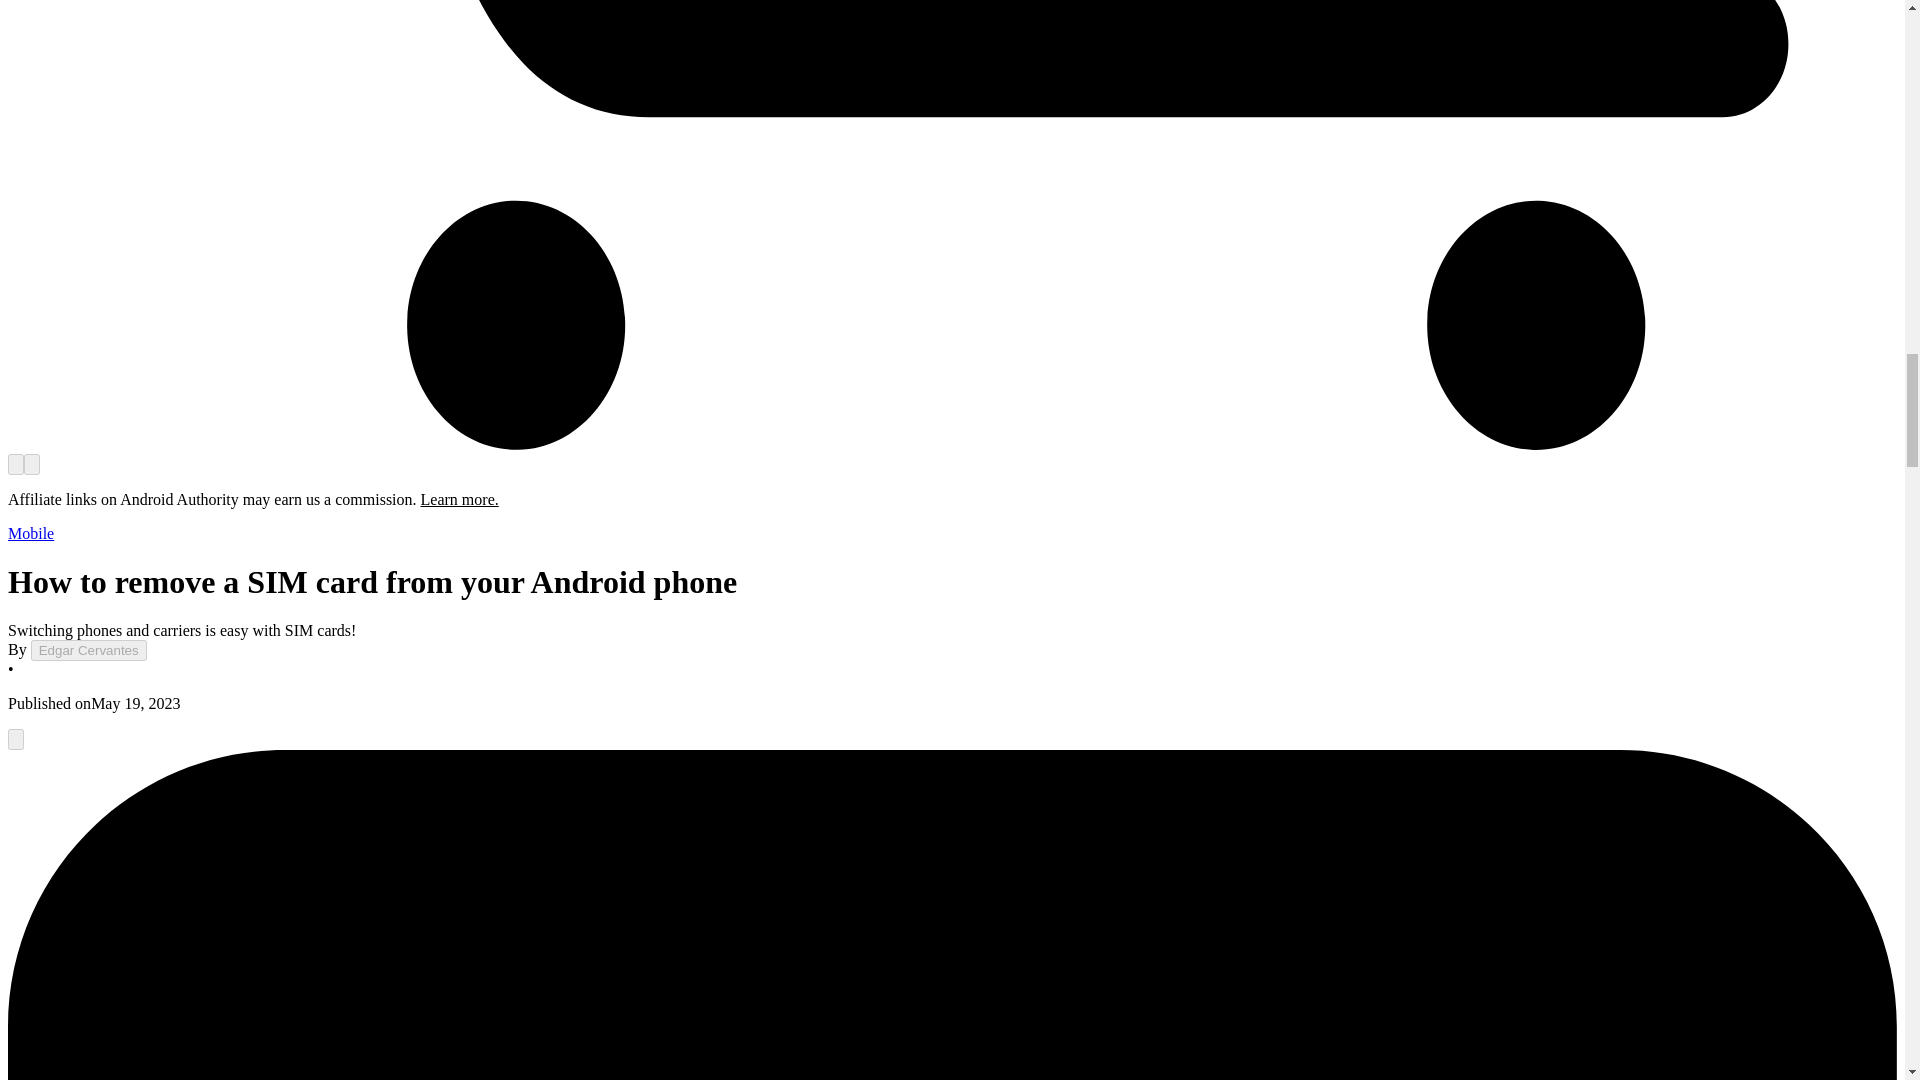 This screenshot has height=1080, width=1920. I want to click on Mobile, so click(30, 533).